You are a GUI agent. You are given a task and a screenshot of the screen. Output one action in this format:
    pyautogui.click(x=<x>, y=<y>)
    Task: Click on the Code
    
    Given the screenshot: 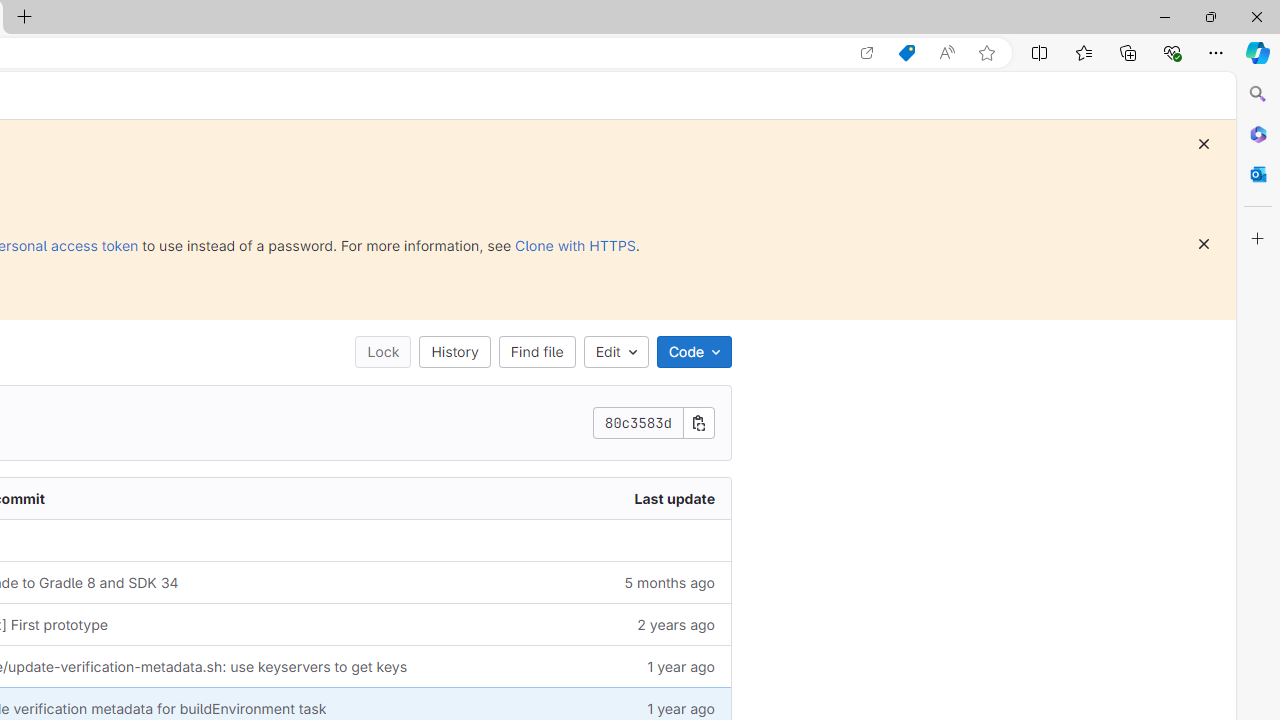 What is the action you would take?
    pyautogui.click(x=694, y=352)
    